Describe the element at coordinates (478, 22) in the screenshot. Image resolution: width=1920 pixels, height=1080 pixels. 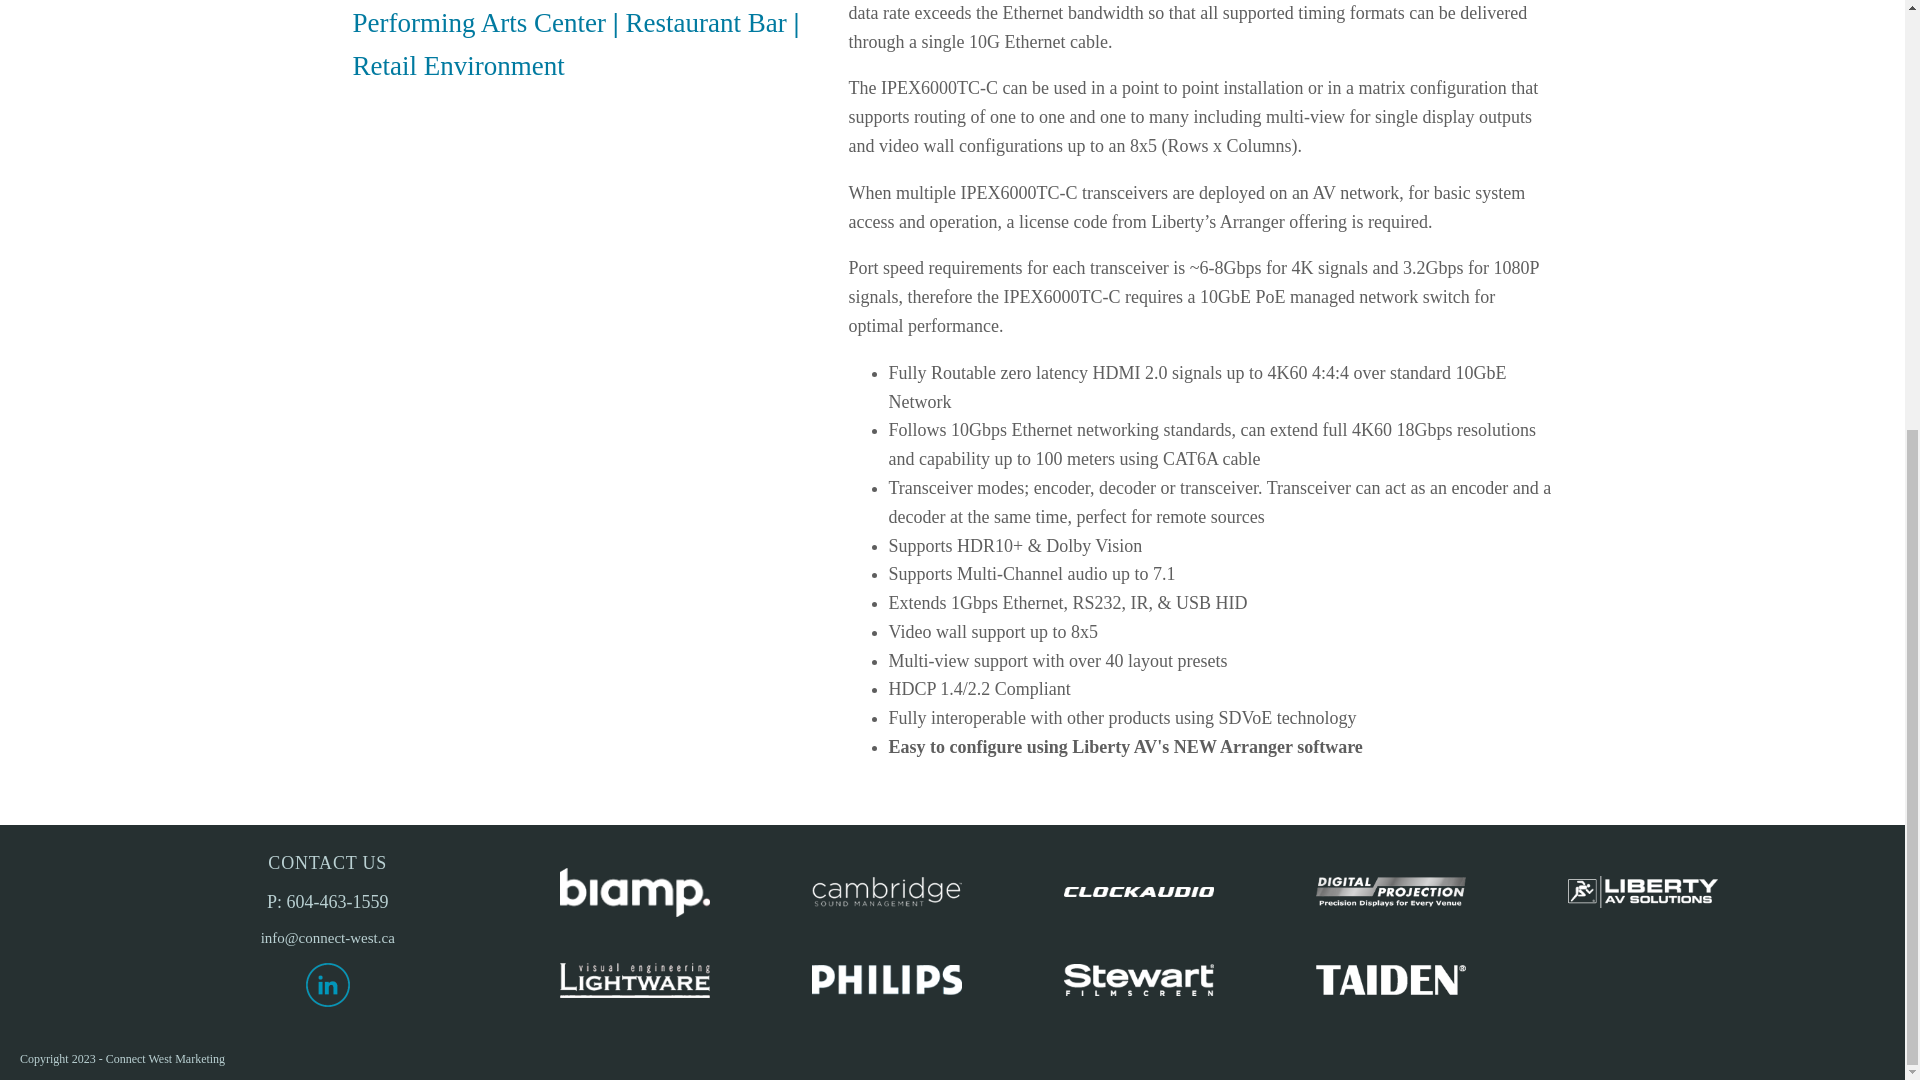
I see `Performing Arts Center` at that location.